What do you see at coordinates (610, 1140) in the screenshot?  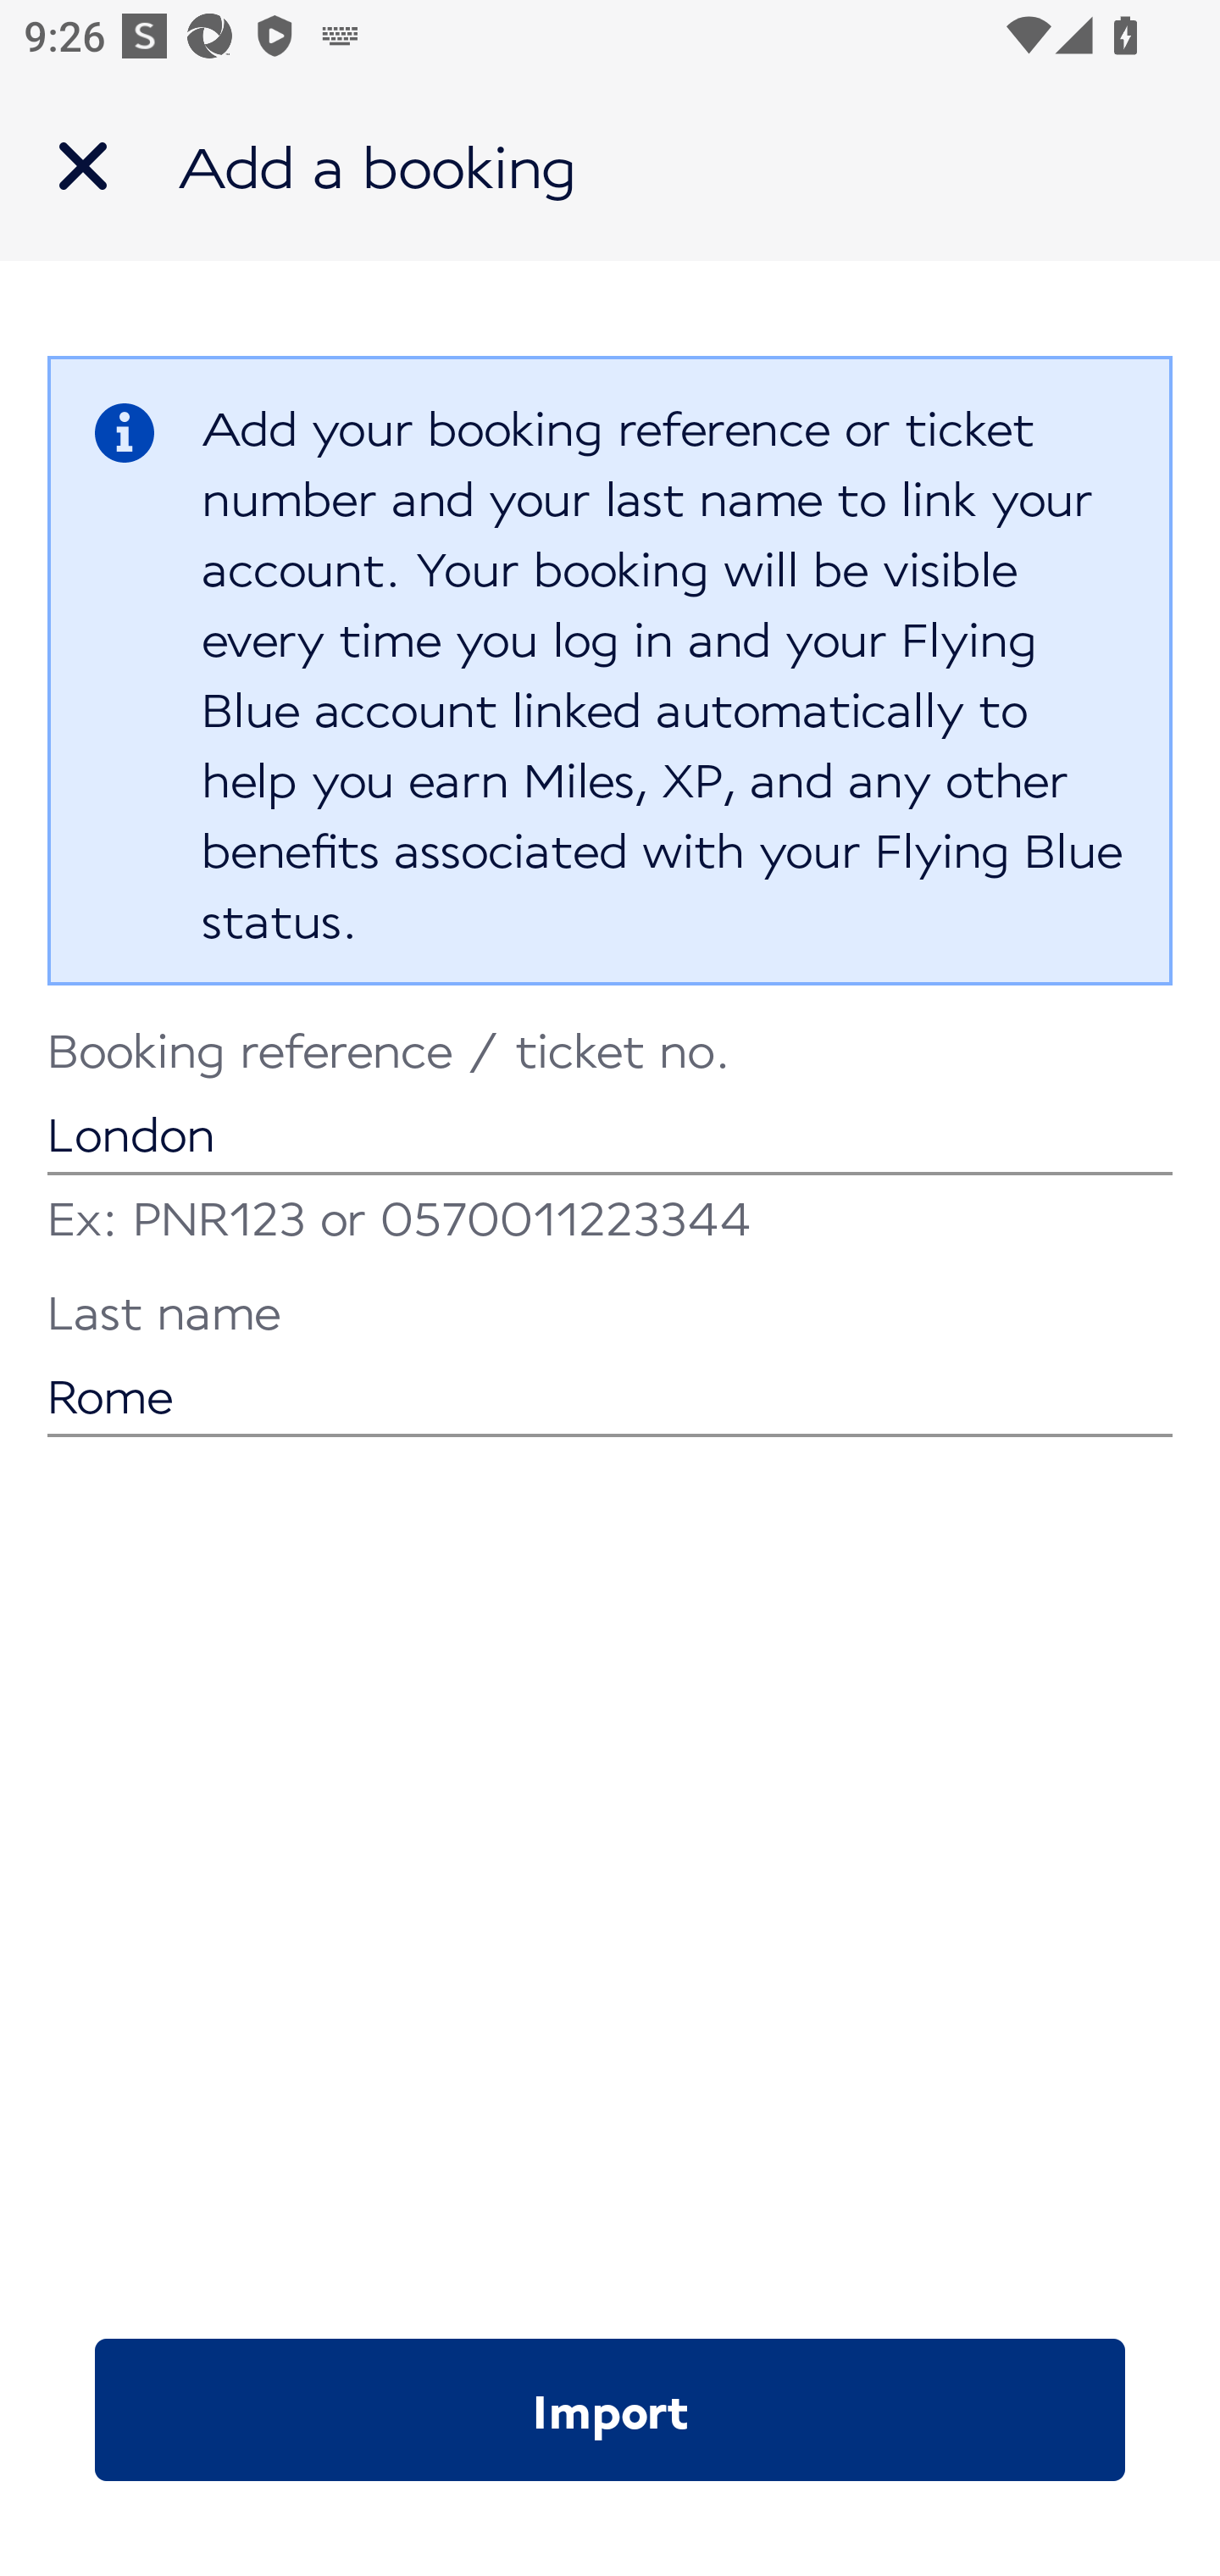 I see `London Ex: PNR123 or 0570011223344` at bounding box center [610, 1140].